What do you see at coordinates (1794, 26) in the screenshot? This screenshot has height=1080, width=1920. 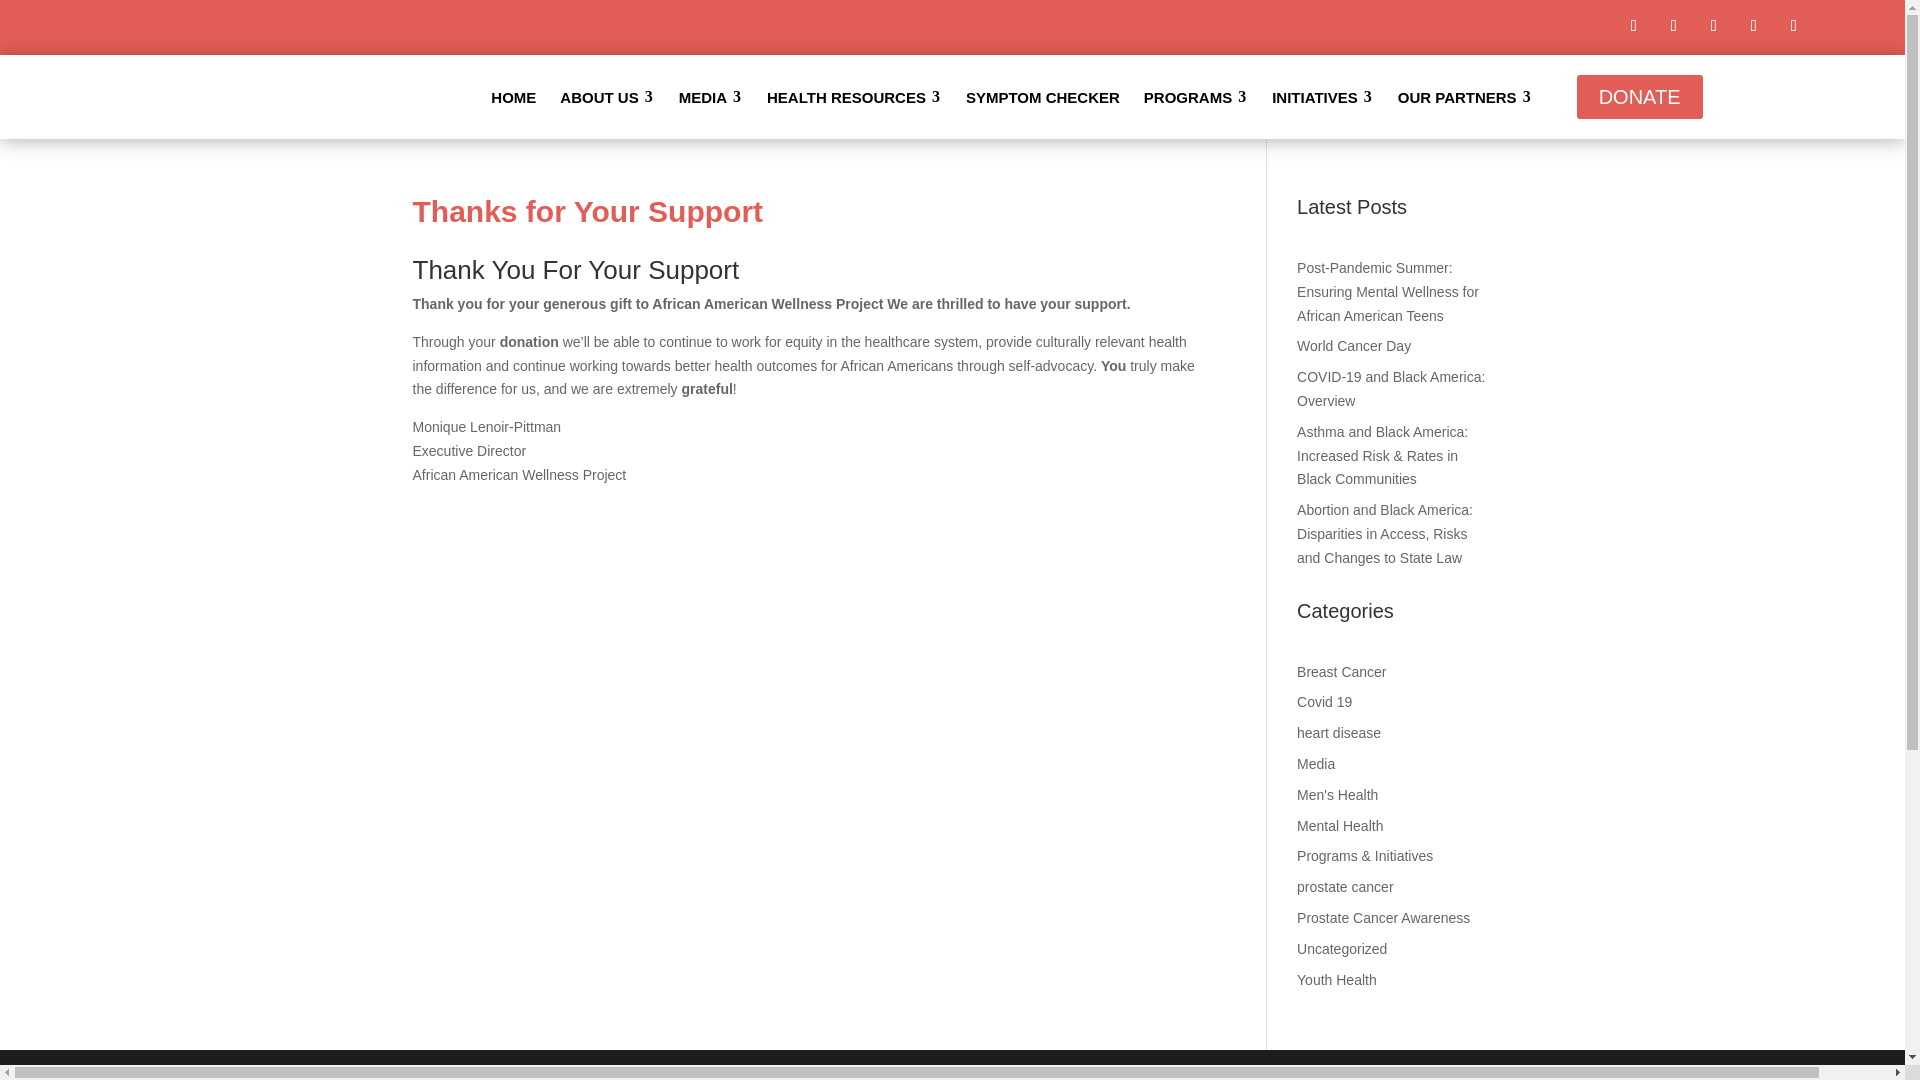 I see `Follow on Youtube` at bounding box center [1794, 26].